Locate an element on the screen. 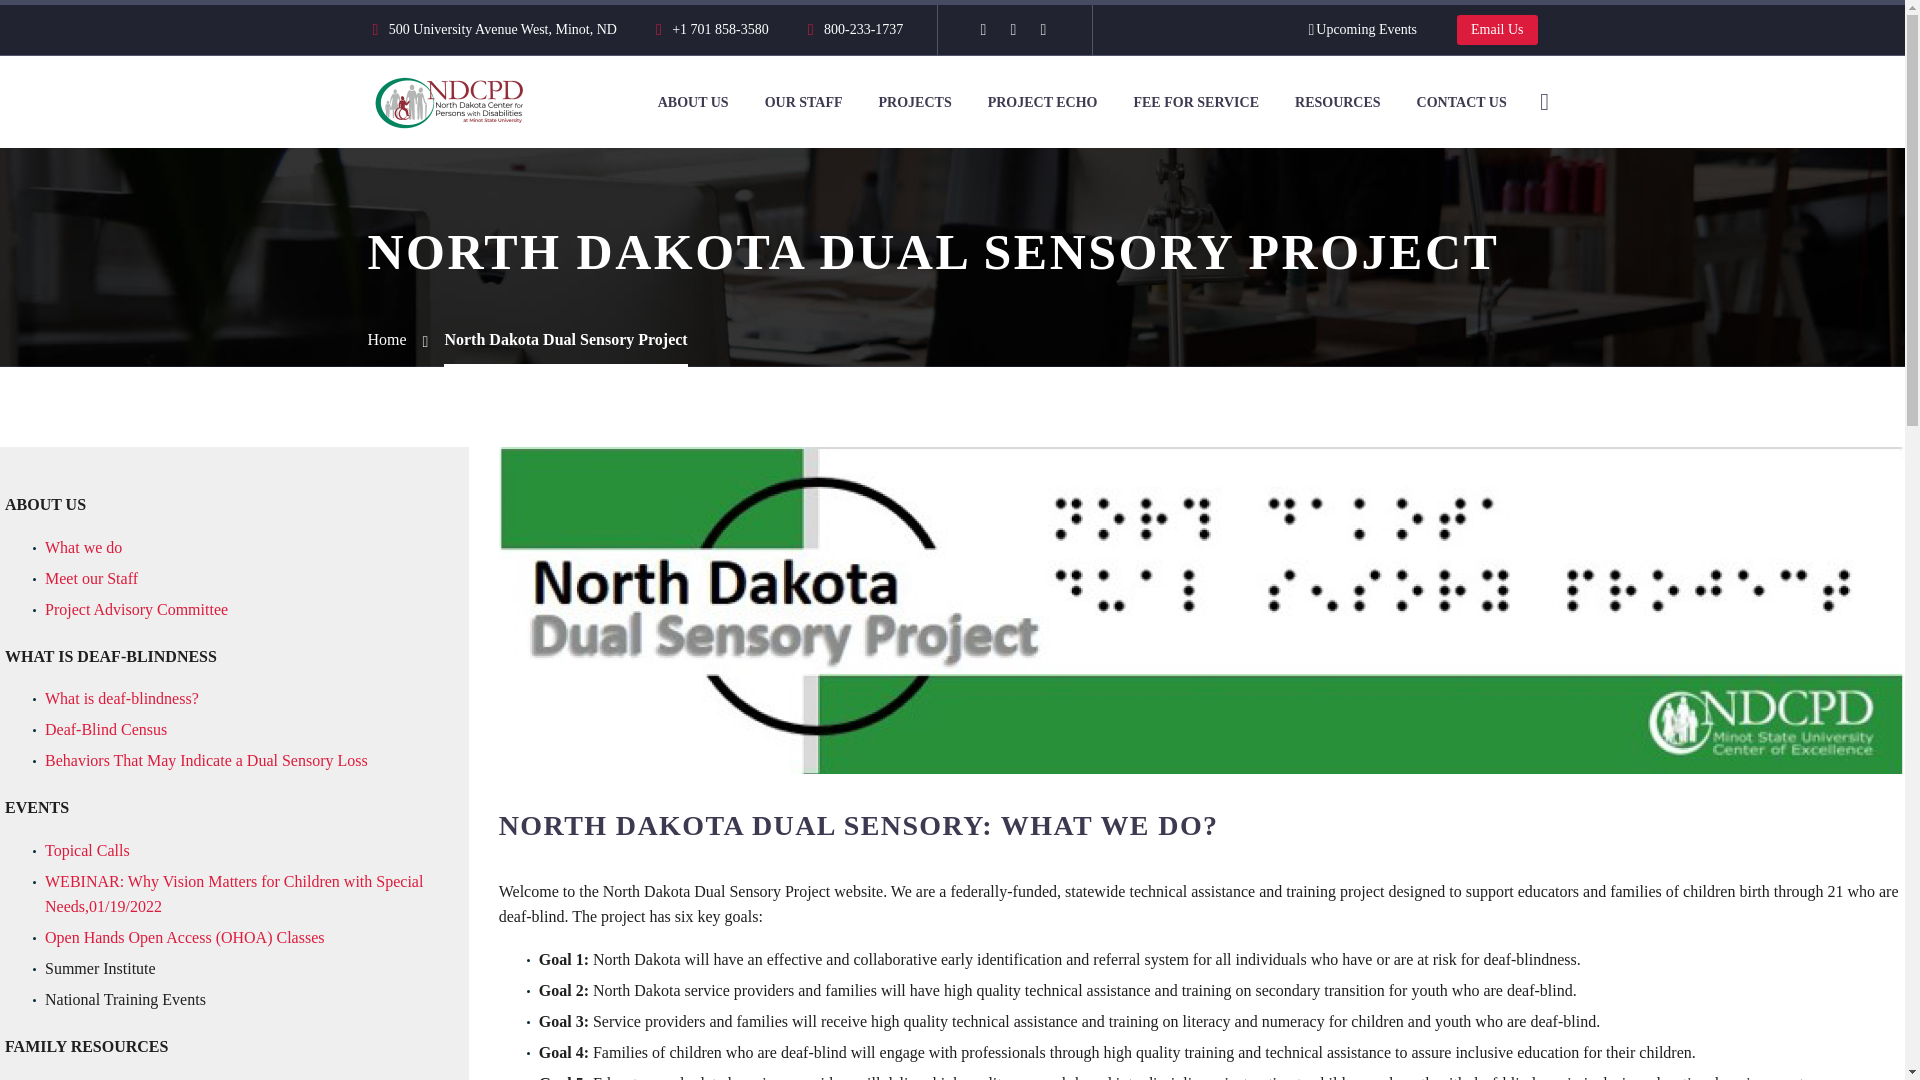 The width and height of the screenshot is (1920, 1080). YouTube is located at coordinates (1042, 29).